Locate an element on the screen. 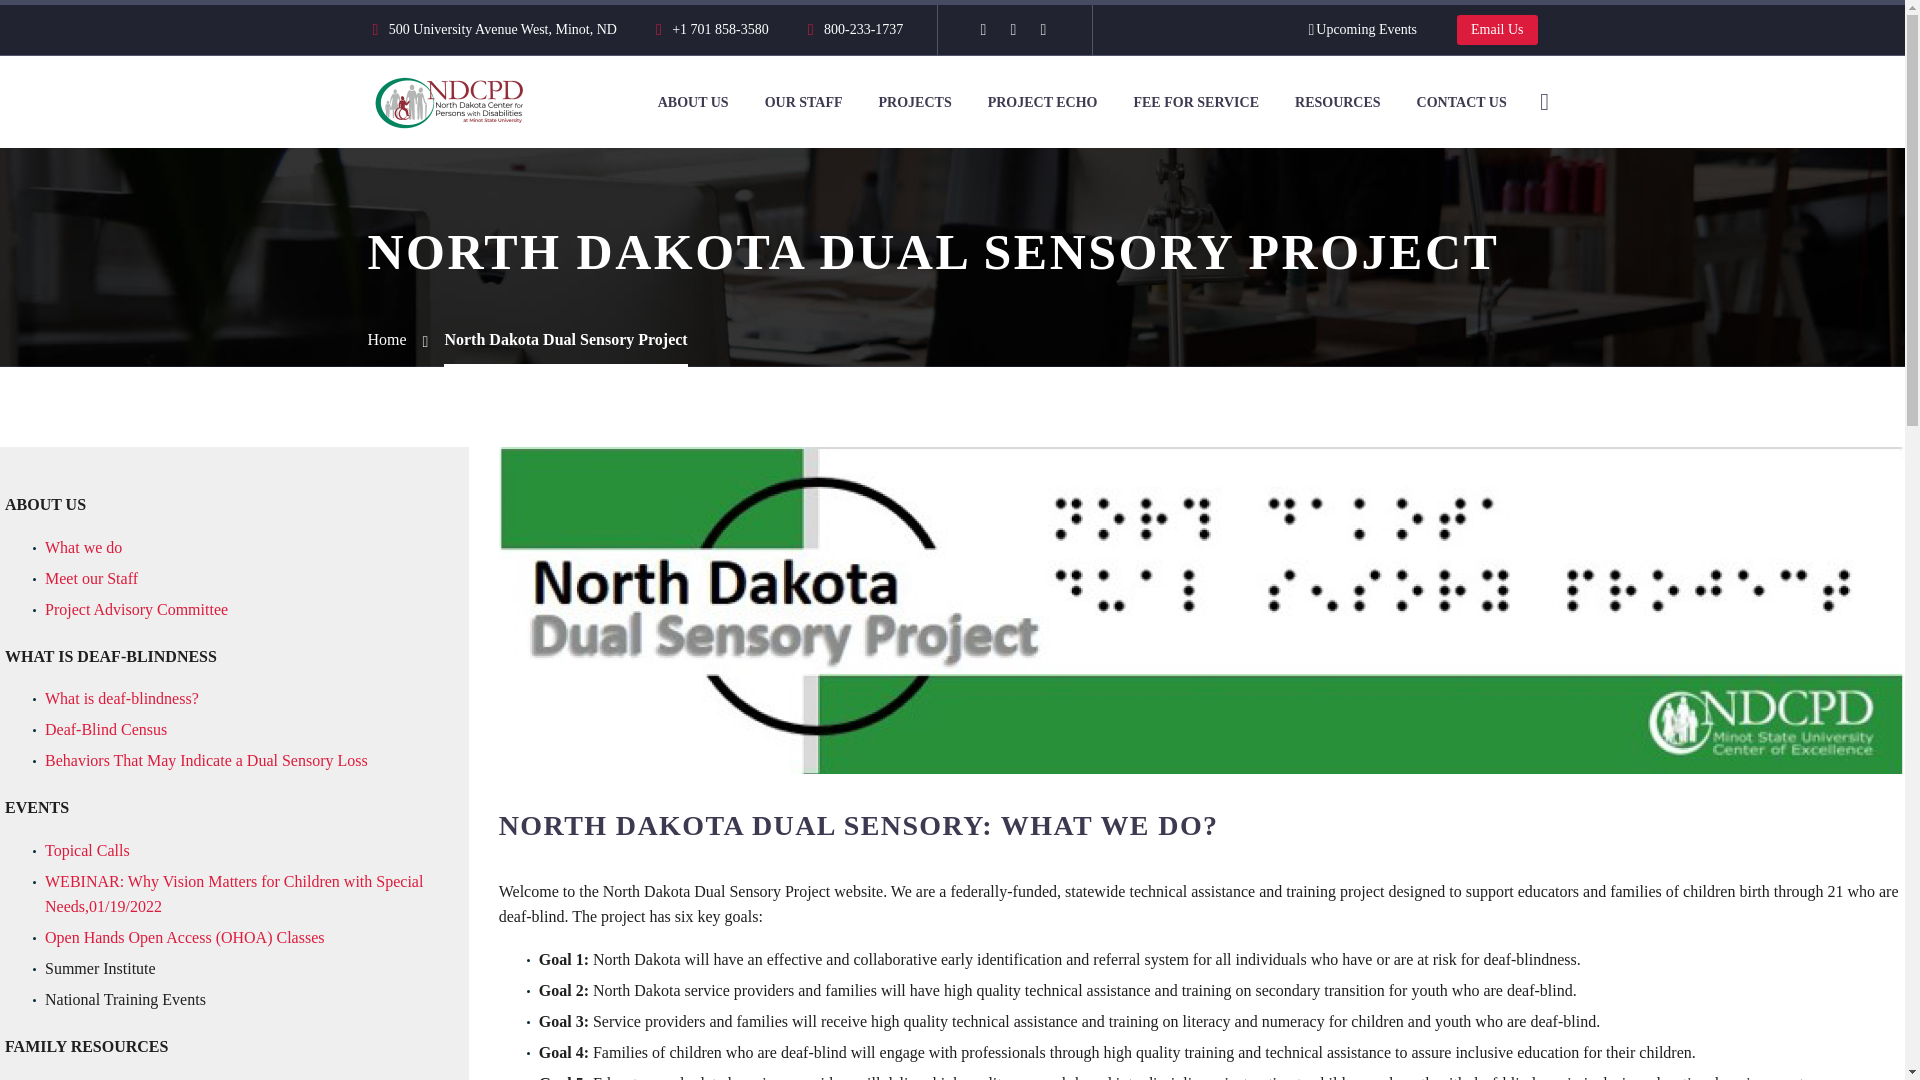 The width and height of the screenshot is (1920, 1080). YouTube is located at coordinates (1042, 29).